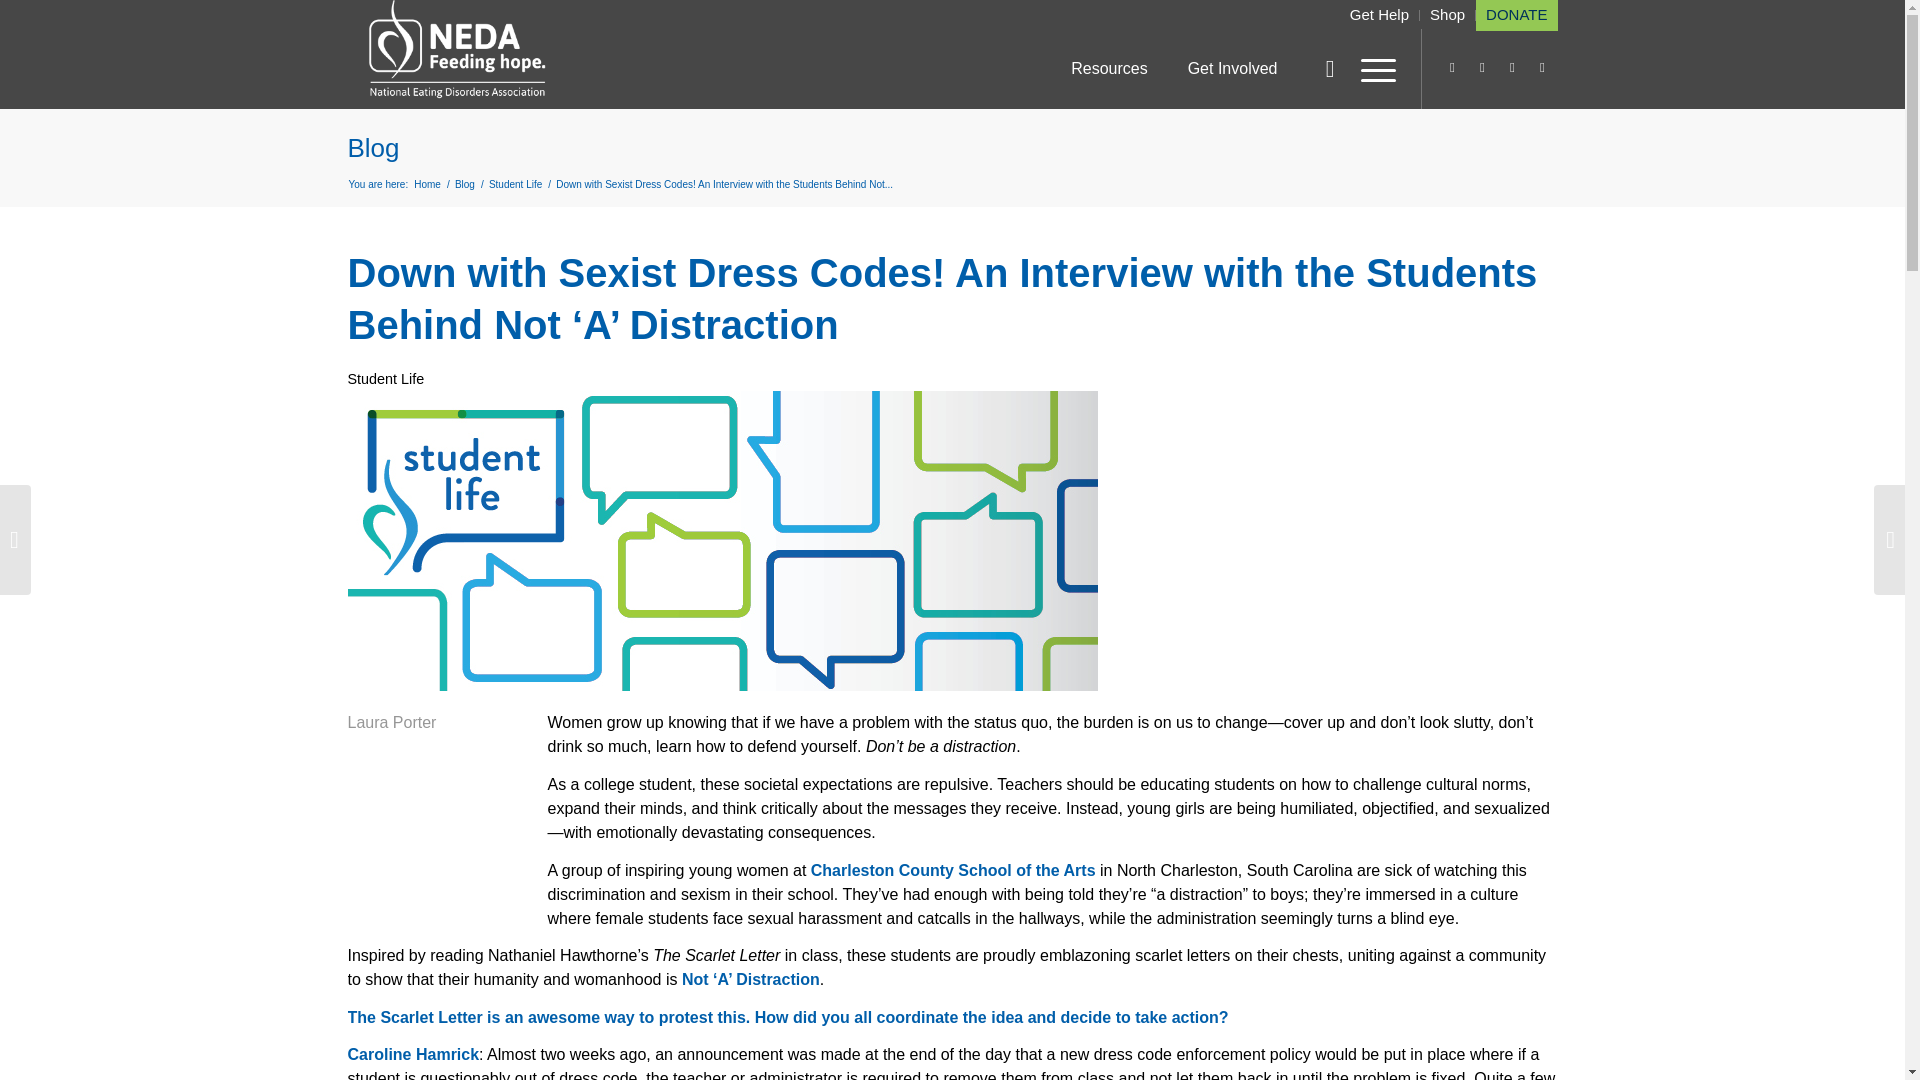  I want to click on Get Help, so click(1379, 15).